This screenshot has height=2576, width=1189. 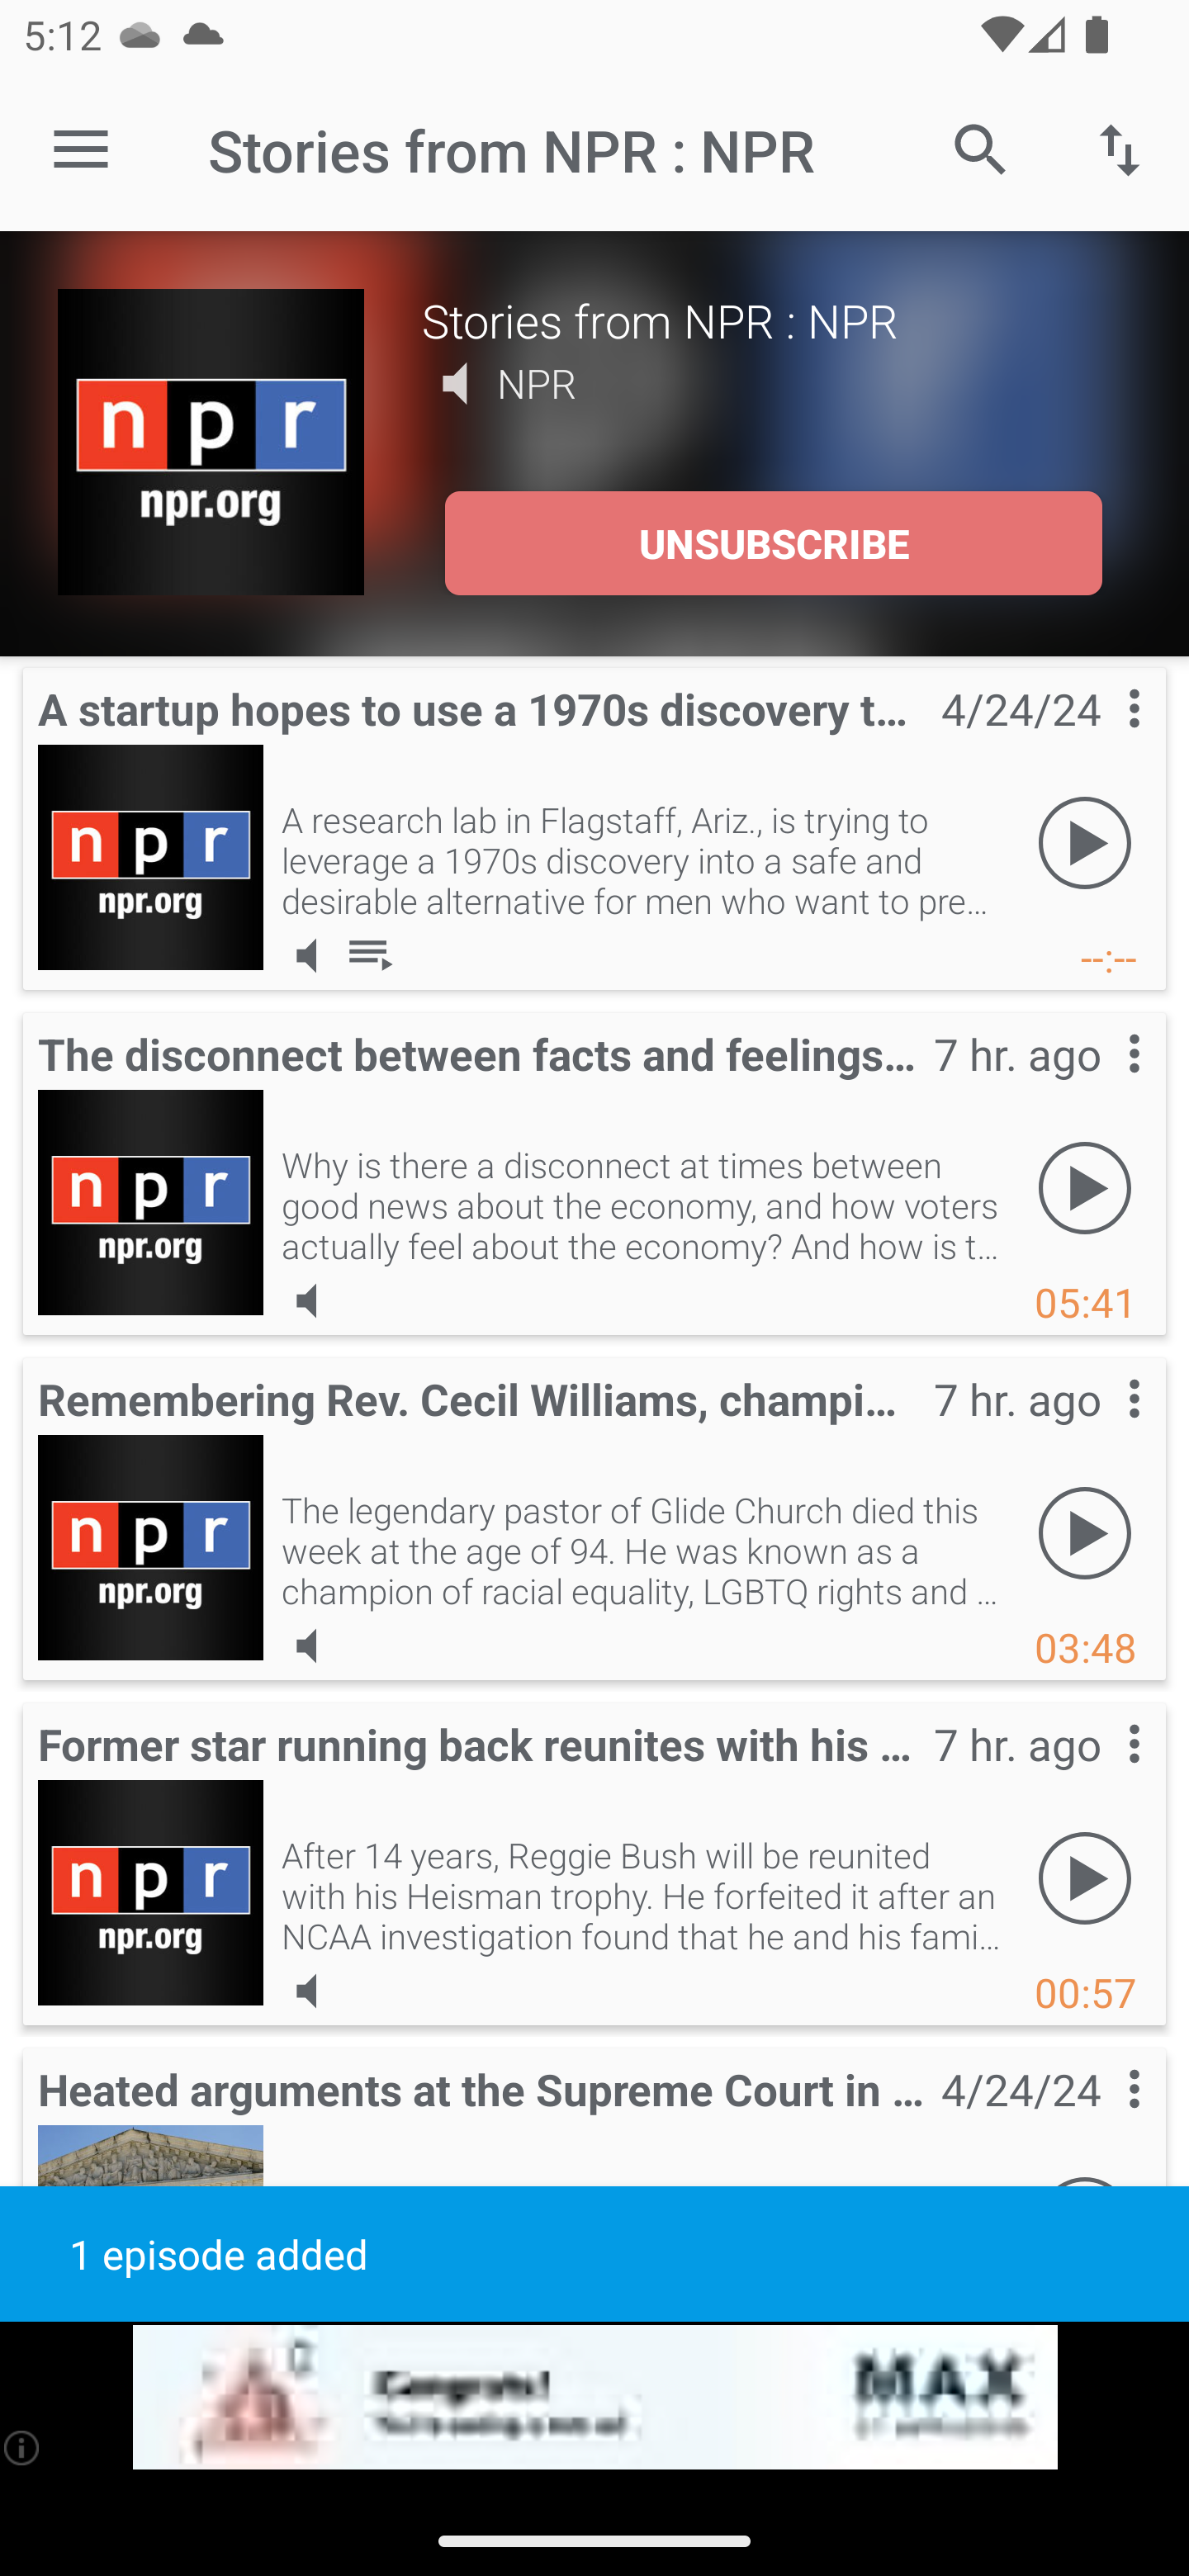 I want to click on Contextual menu, so click(x=1098, y=1430).